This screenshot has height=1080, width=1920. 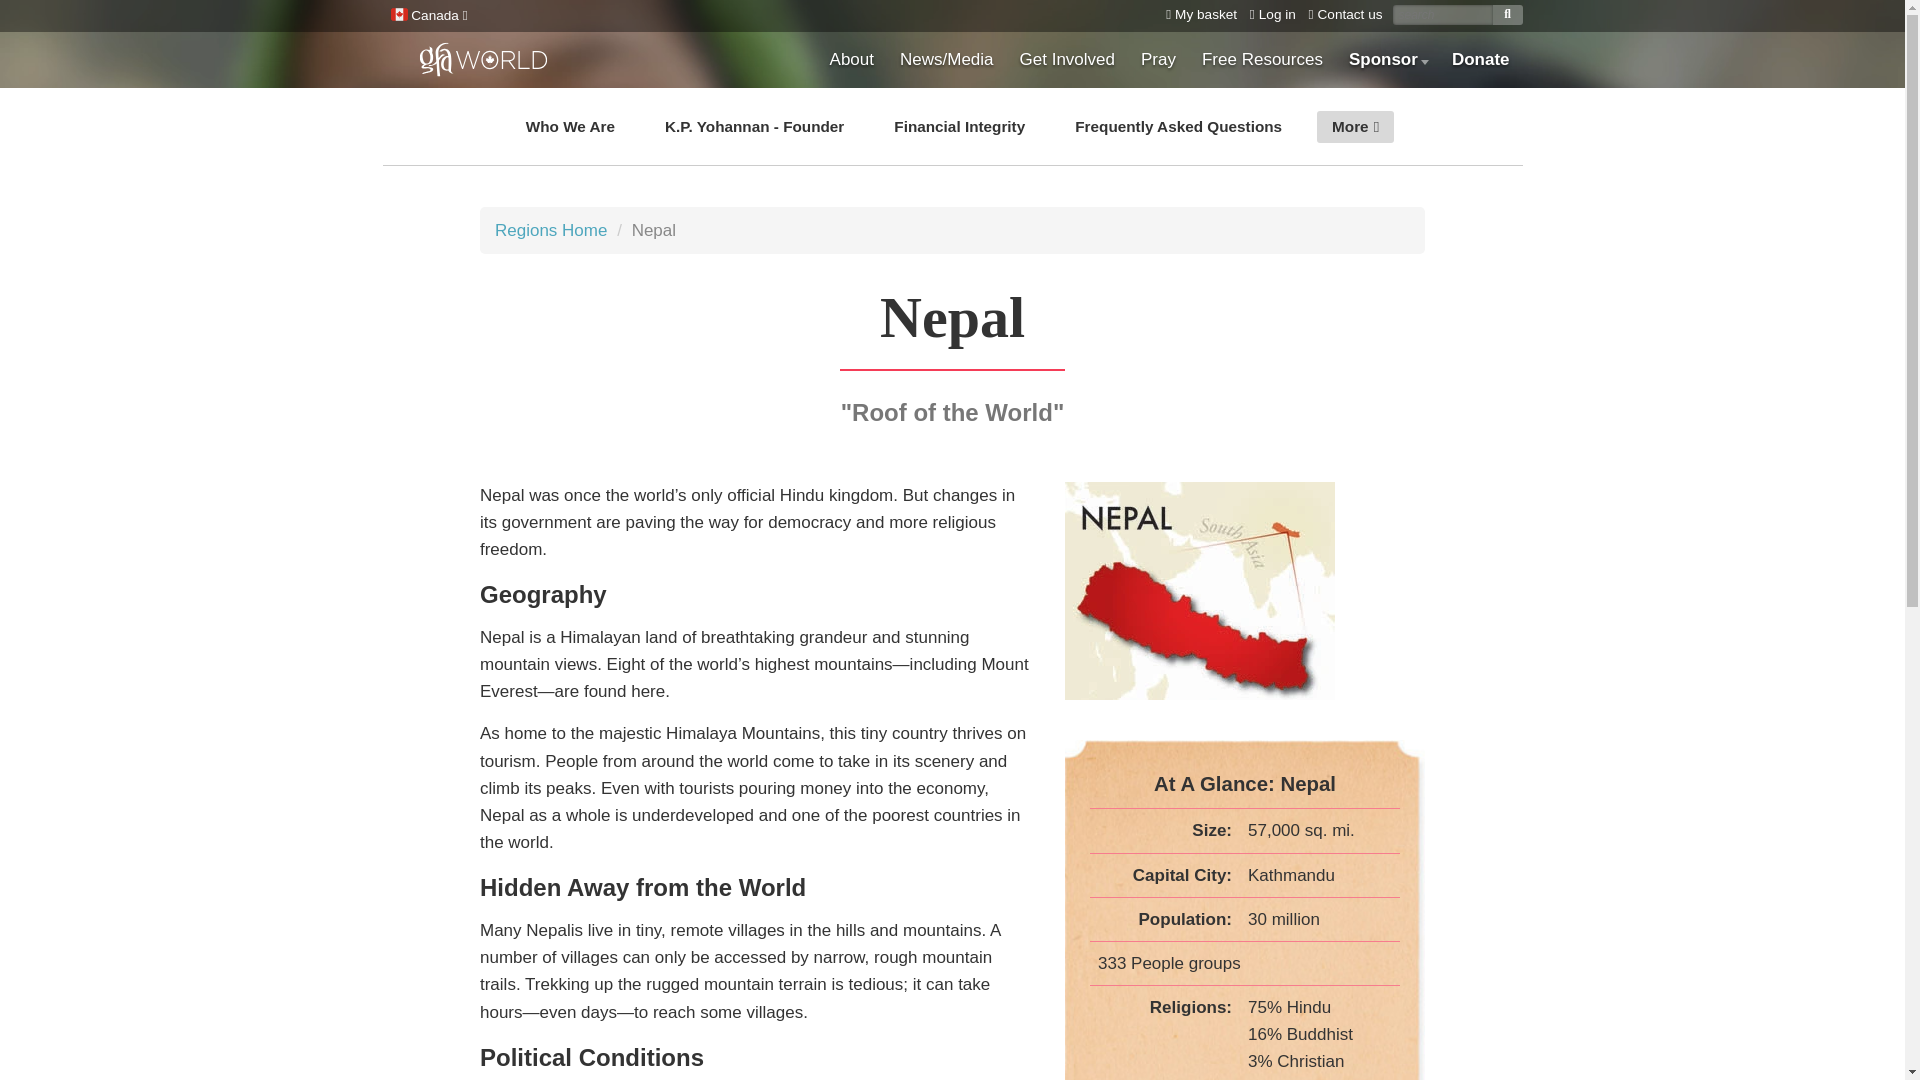 I want to click on Free Resources, so click(x=1262, y=60).